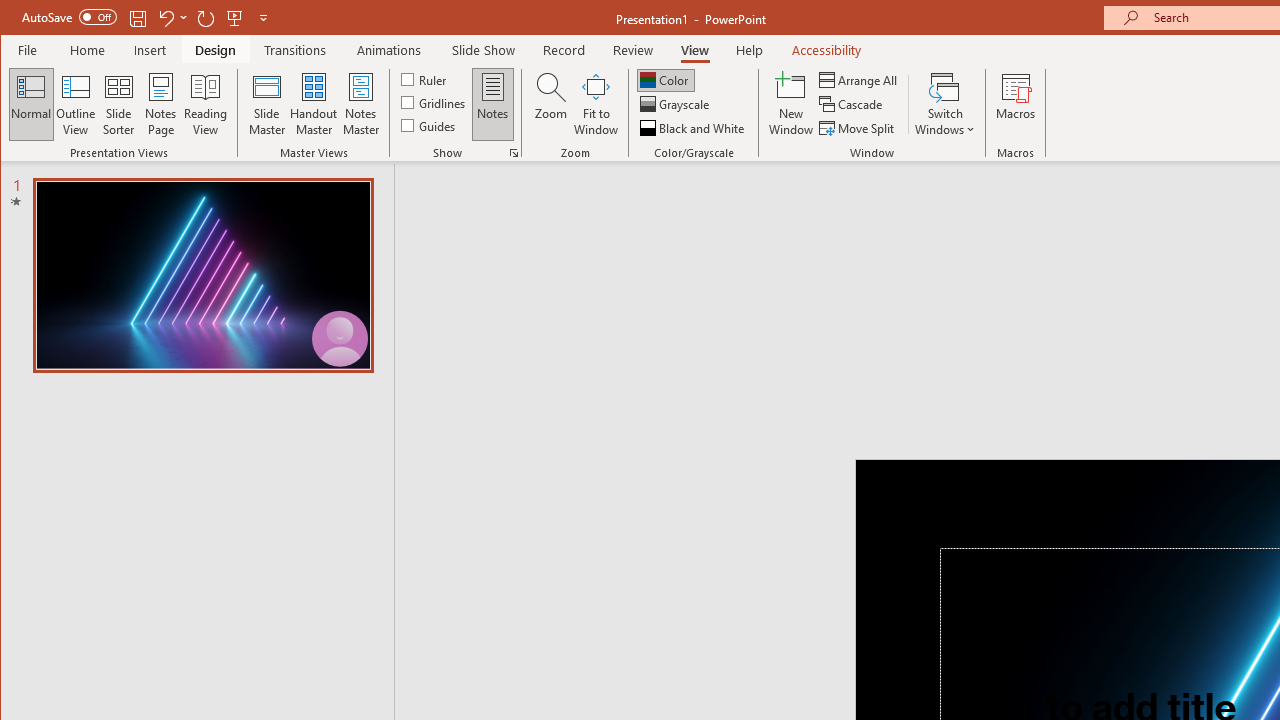 Image resolution: width=1280 pixels, height=720 pixels. I want to click on New Window, so click(791, 104).